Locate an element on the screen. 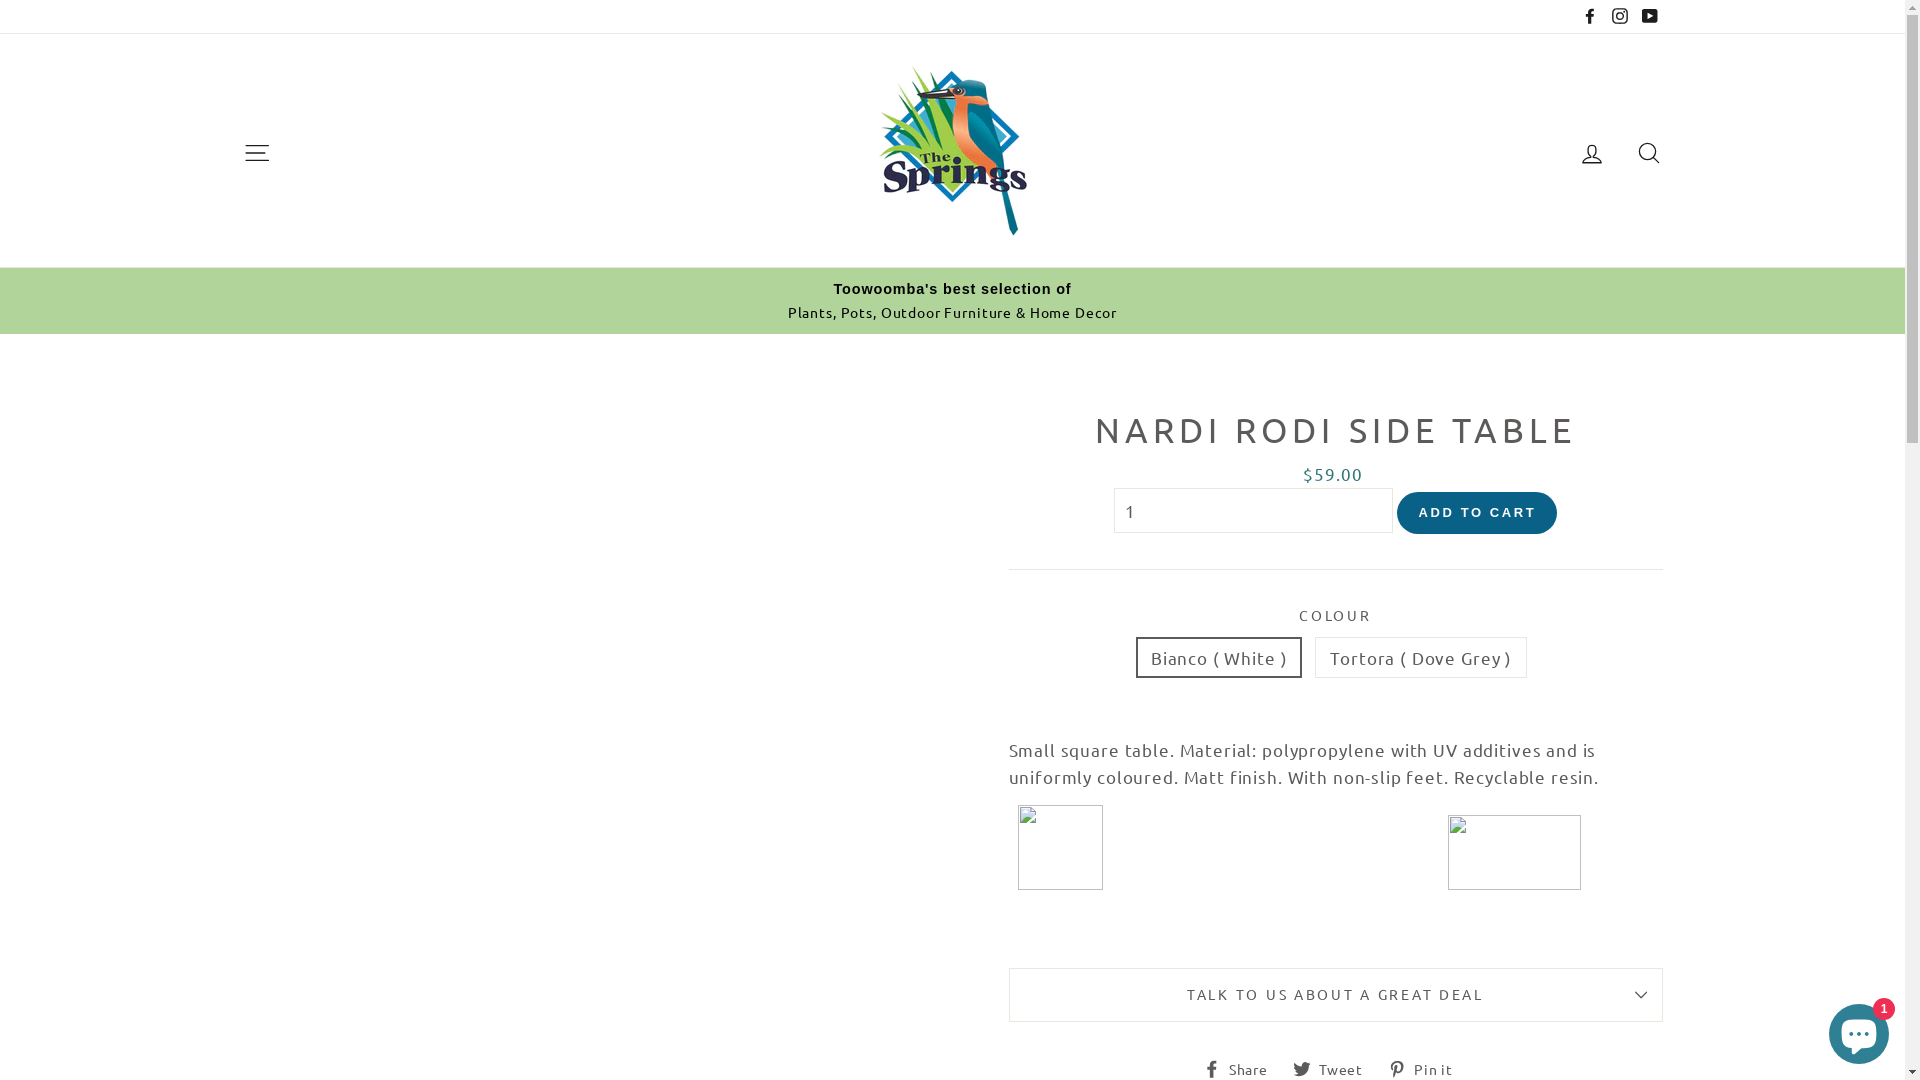 Image resolution: width=1920 pixels, height=1080 pixels. YouTube is located at coordinates (1649, 16).